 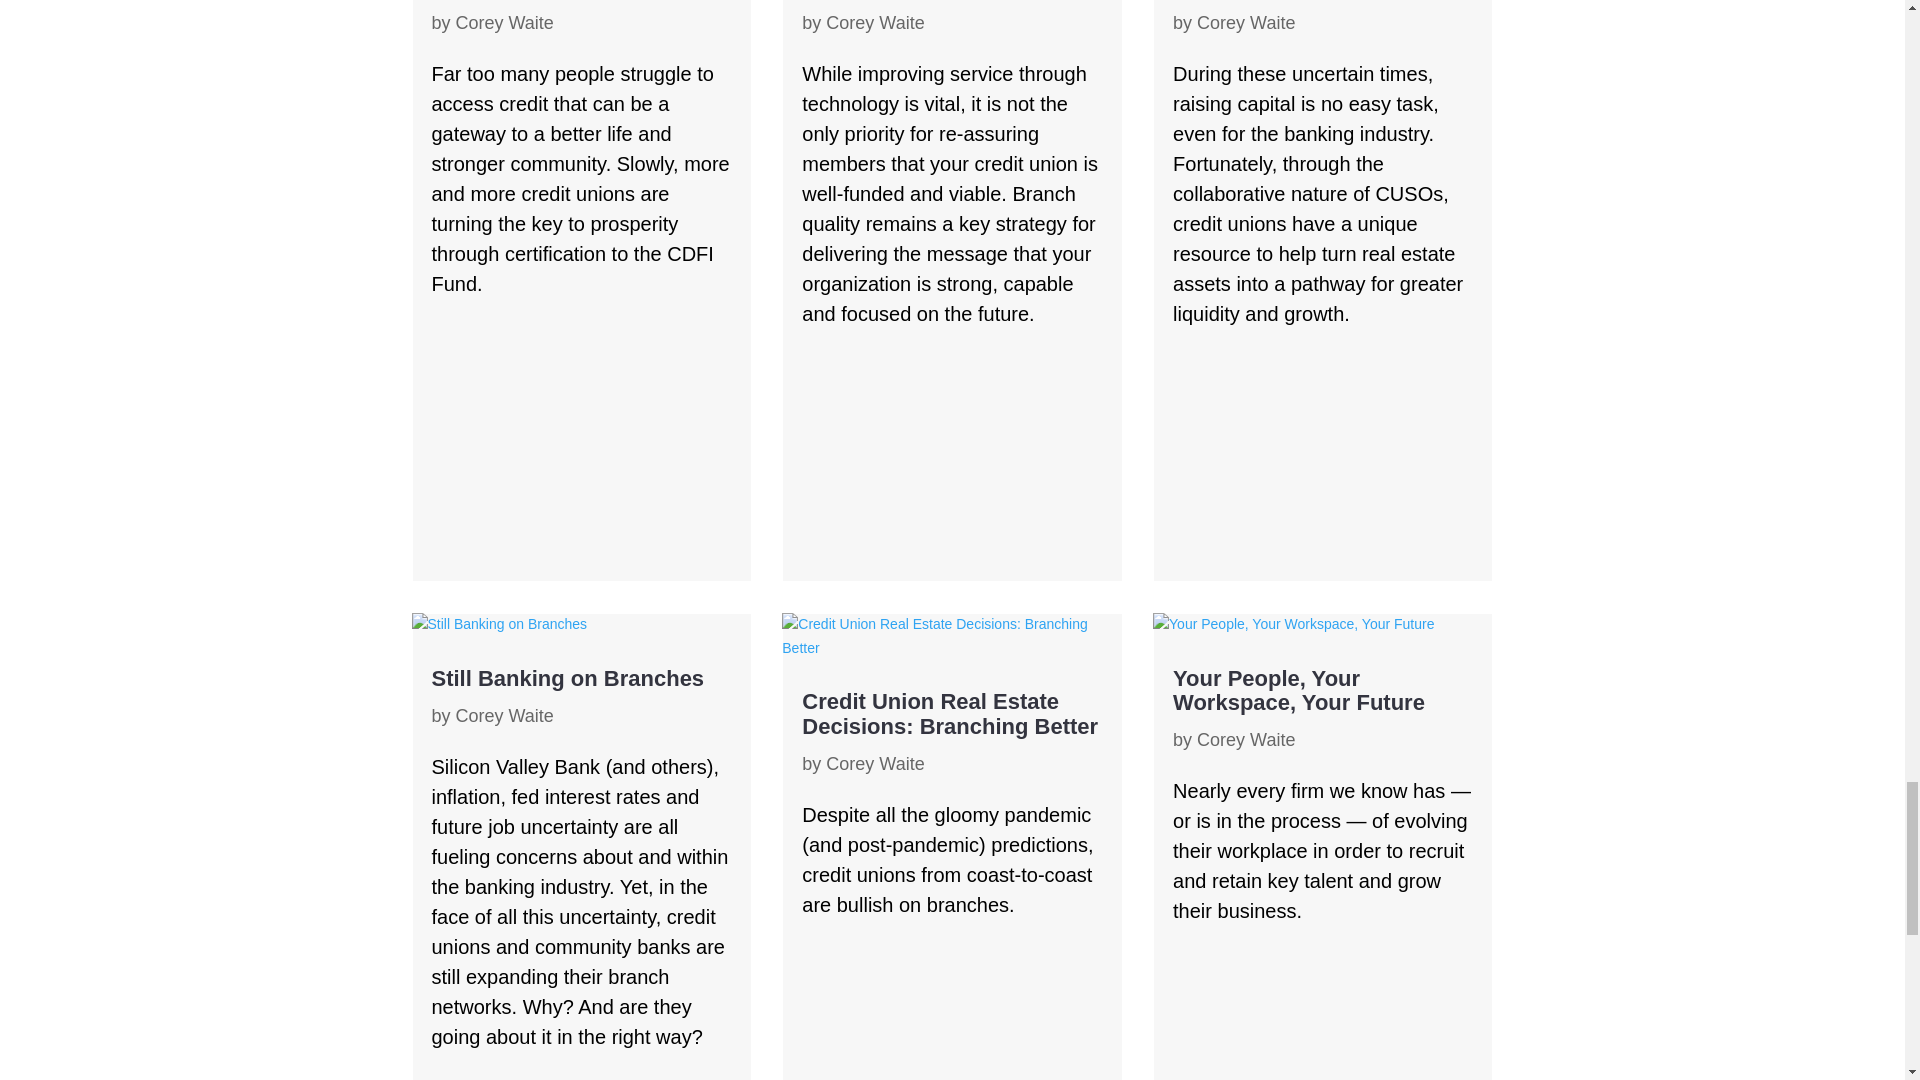 I want to click on Posts by Corey Waite, so click(x=505, y=22).